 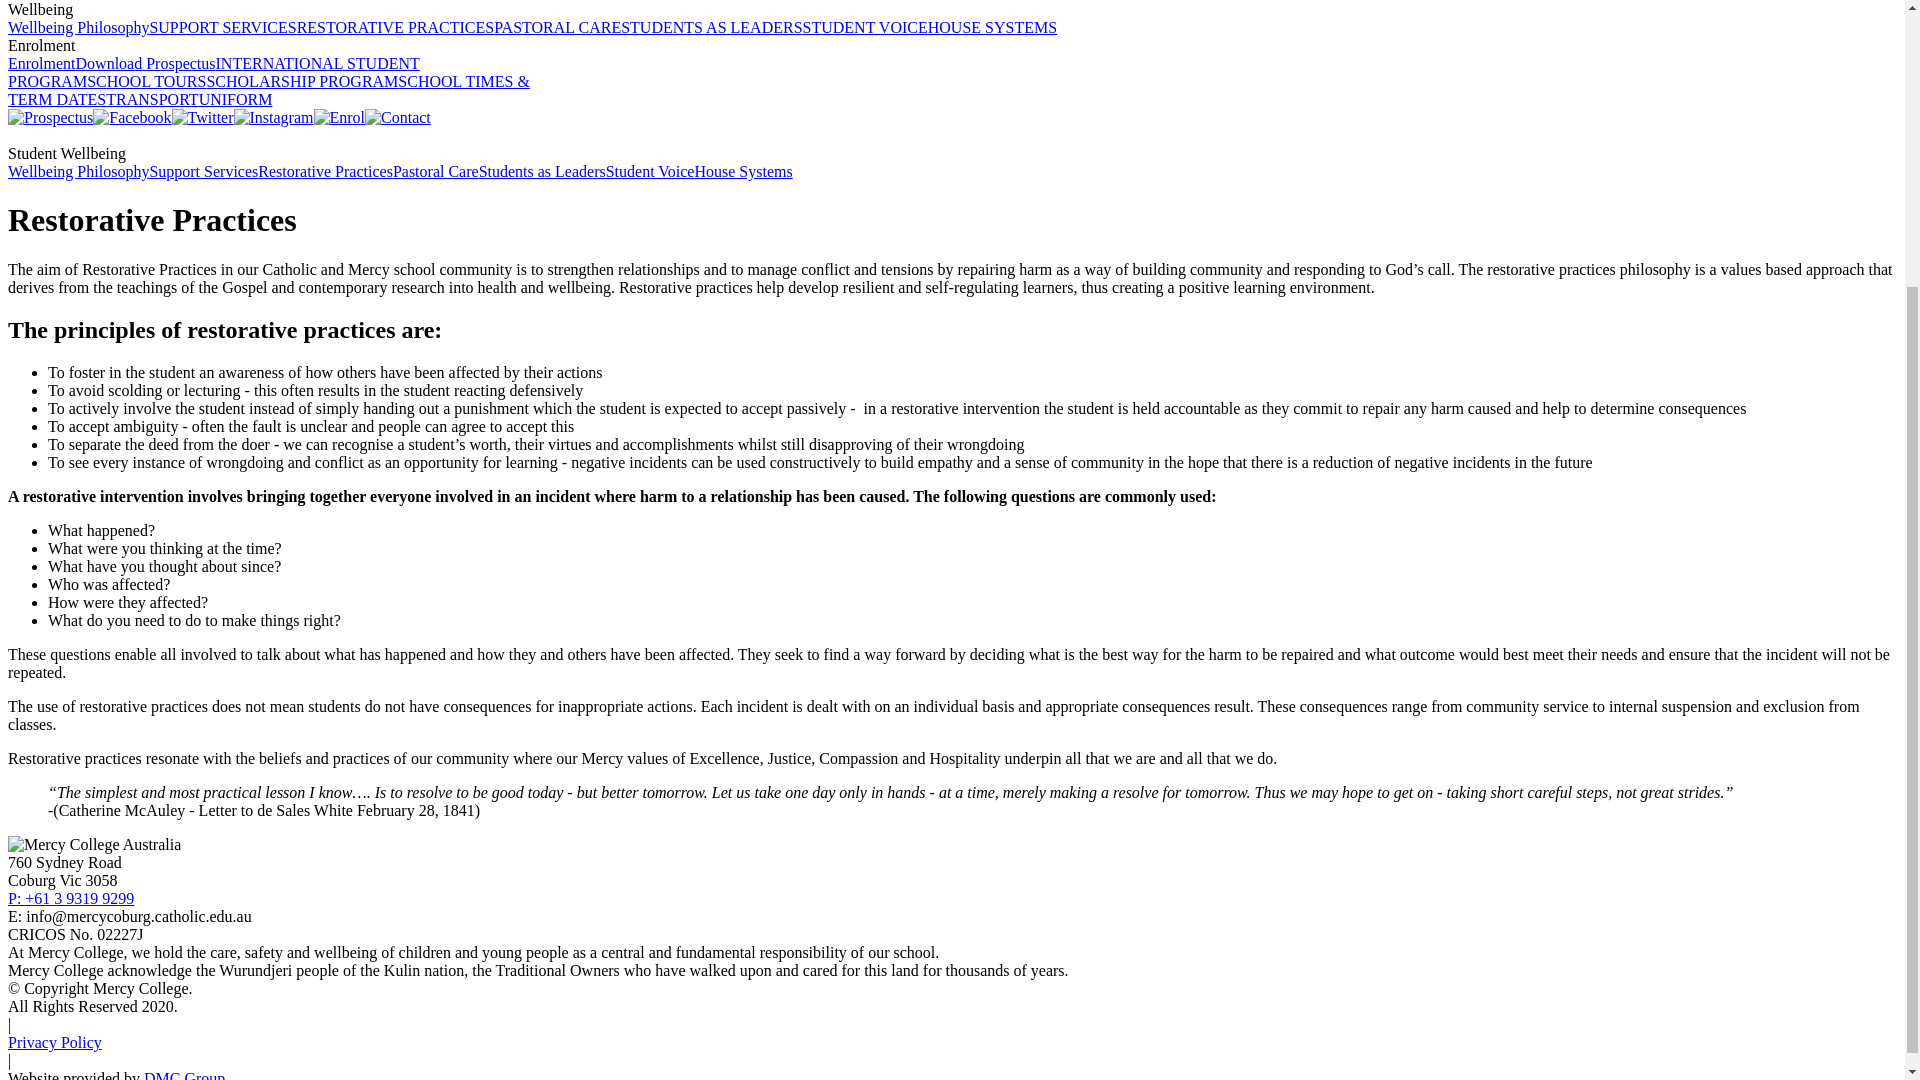 What do you see at coordinates (556, 27) in the screenshot?
I see `PASTORAL CARE` at bounding box center [556, 27].